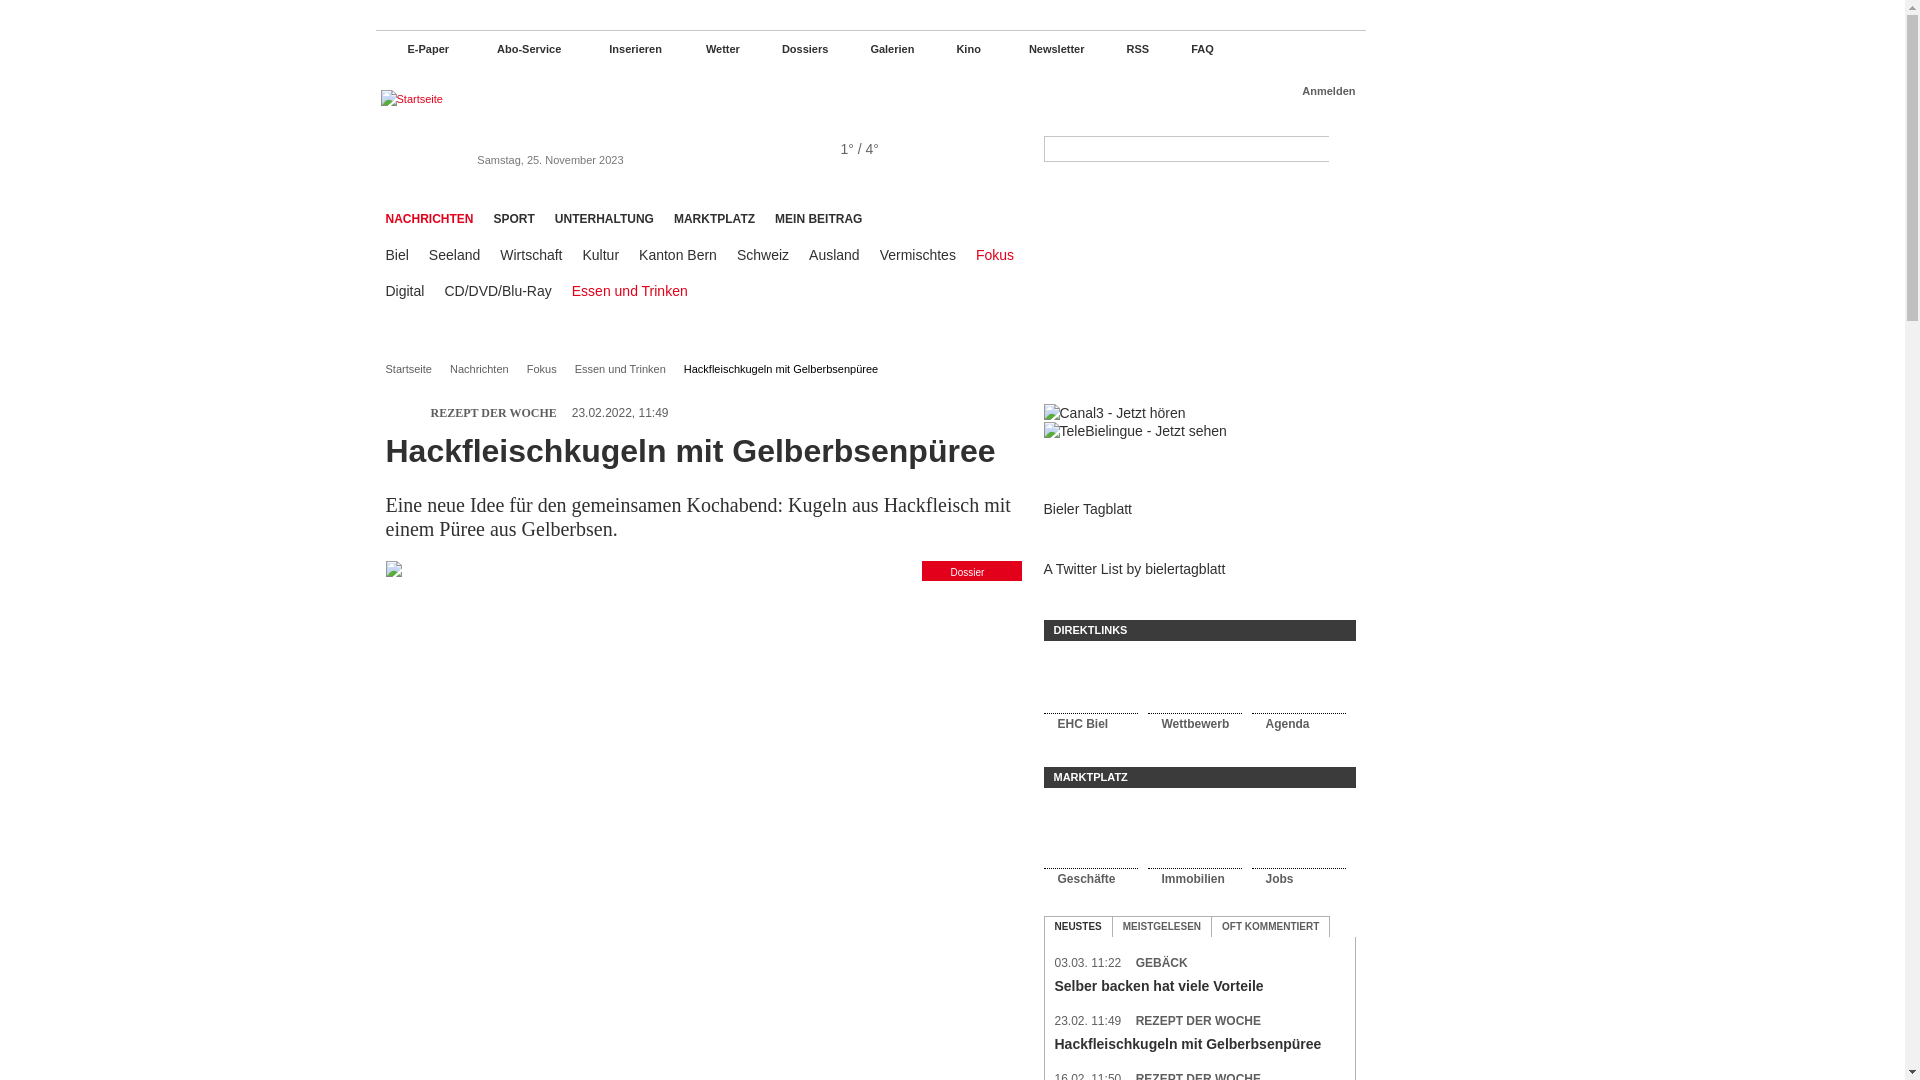  Describe the element at coordinates (548, 370) in the screenshot. I see `Fokus` at that location.